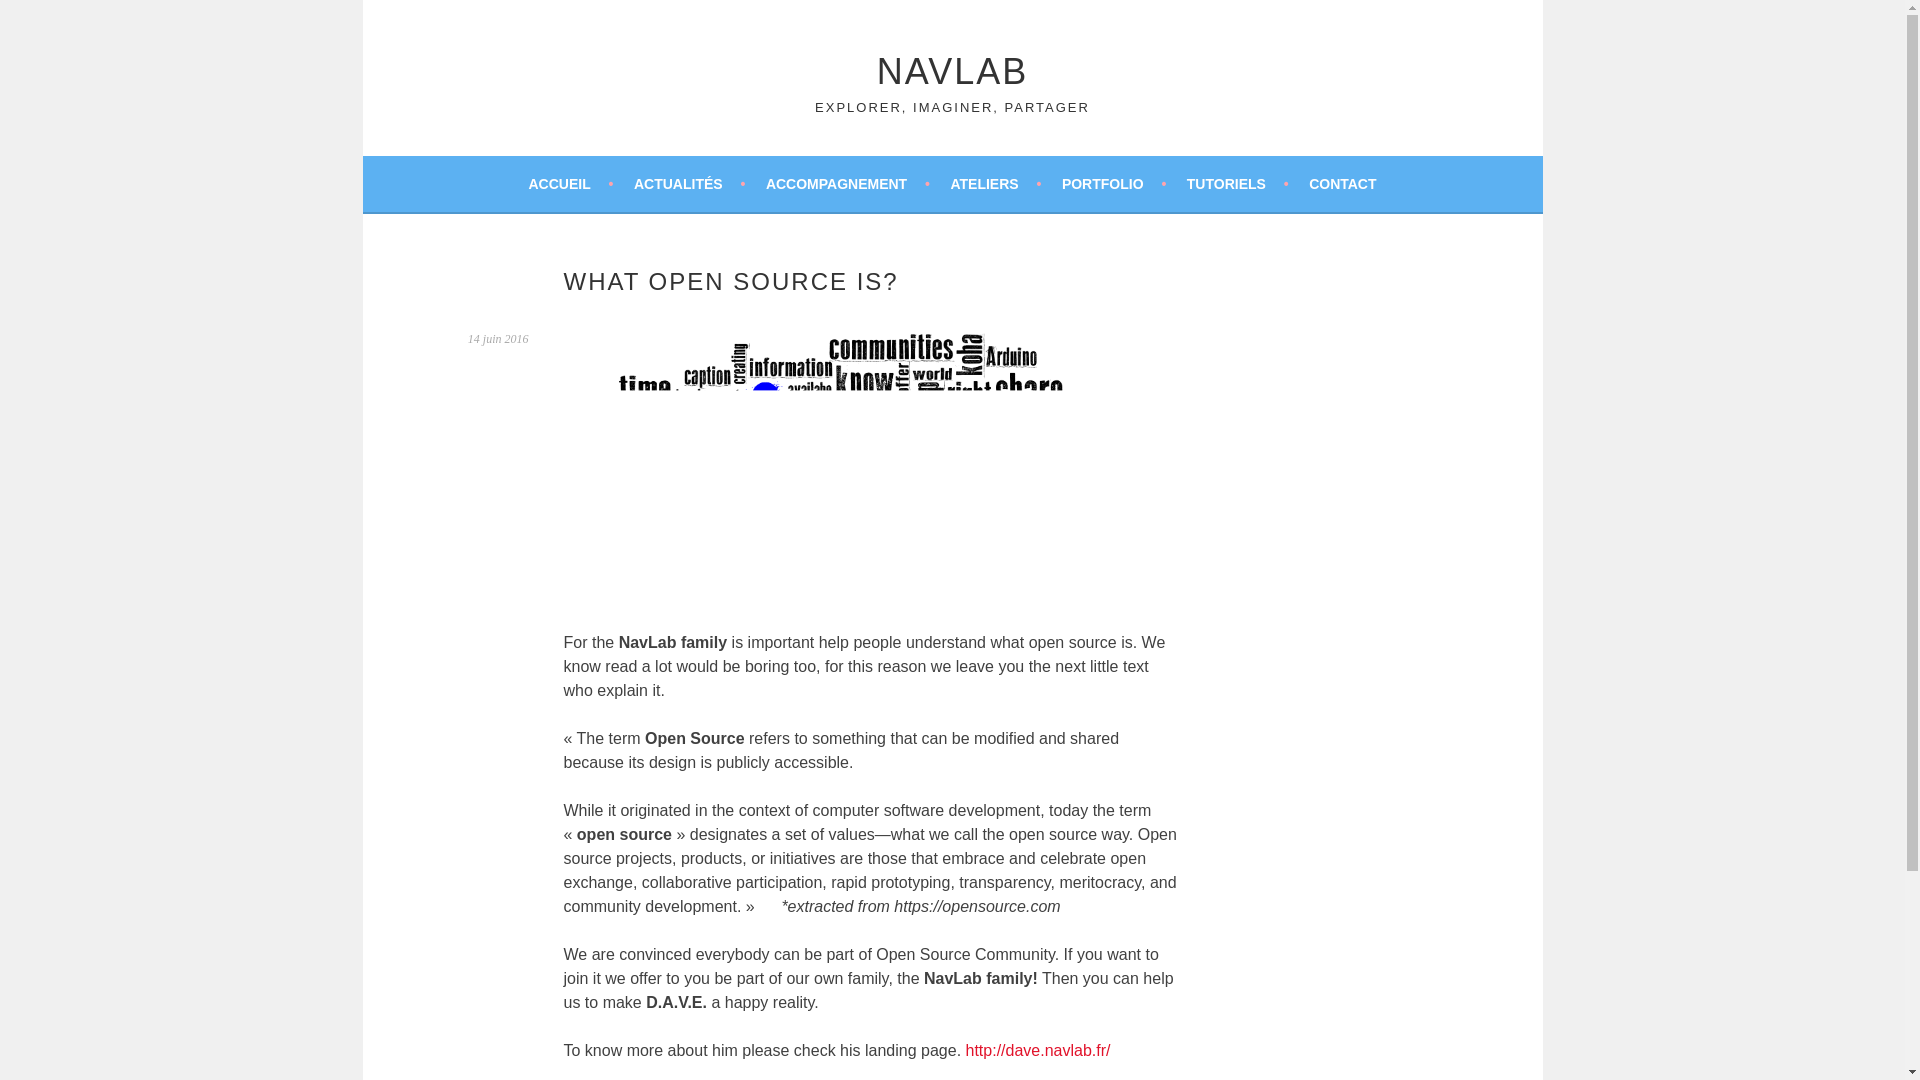 The image size is (1920, 1080). What do you see at coordinates (570, 183) in the screenshot?
I see `ACCUEIL` at bounding box center [570, 183].